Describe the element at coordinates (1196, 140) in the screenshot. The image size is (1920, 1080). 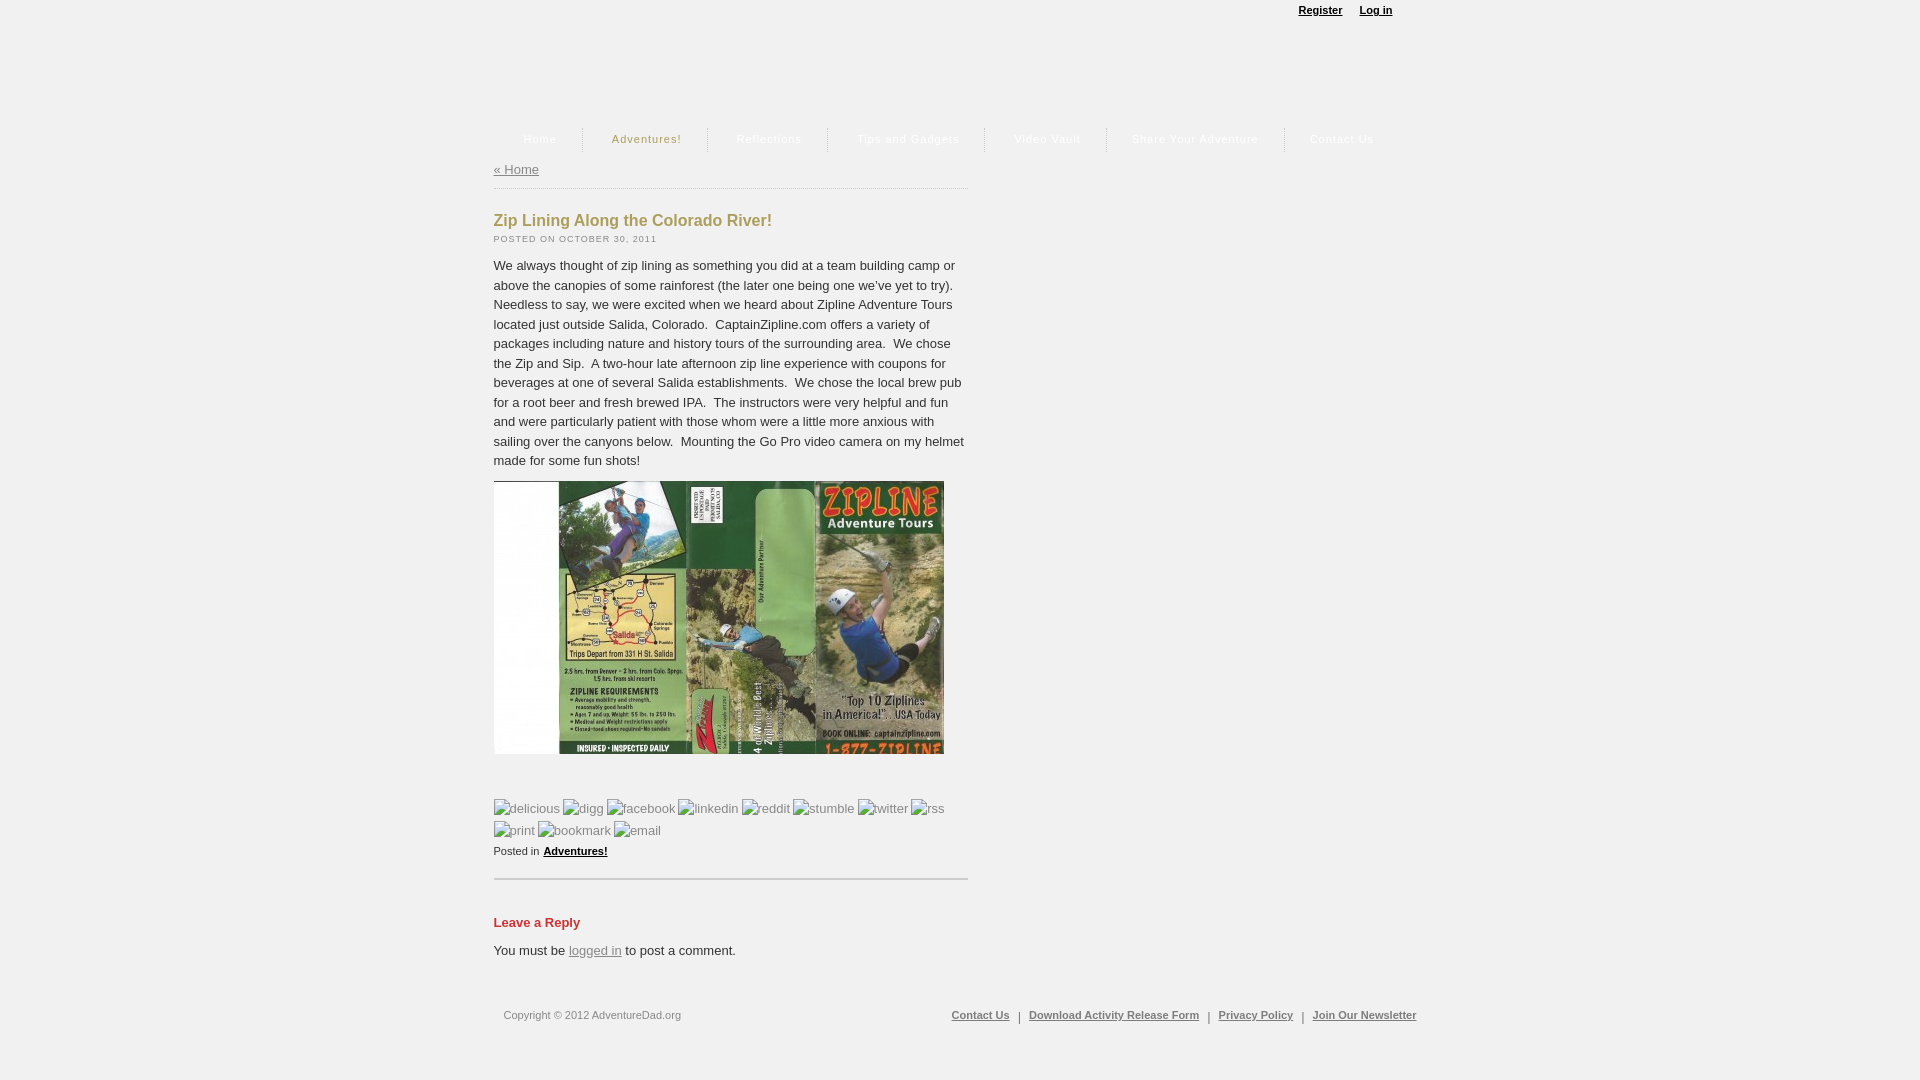
I see `Share Your Adventure` at that location.